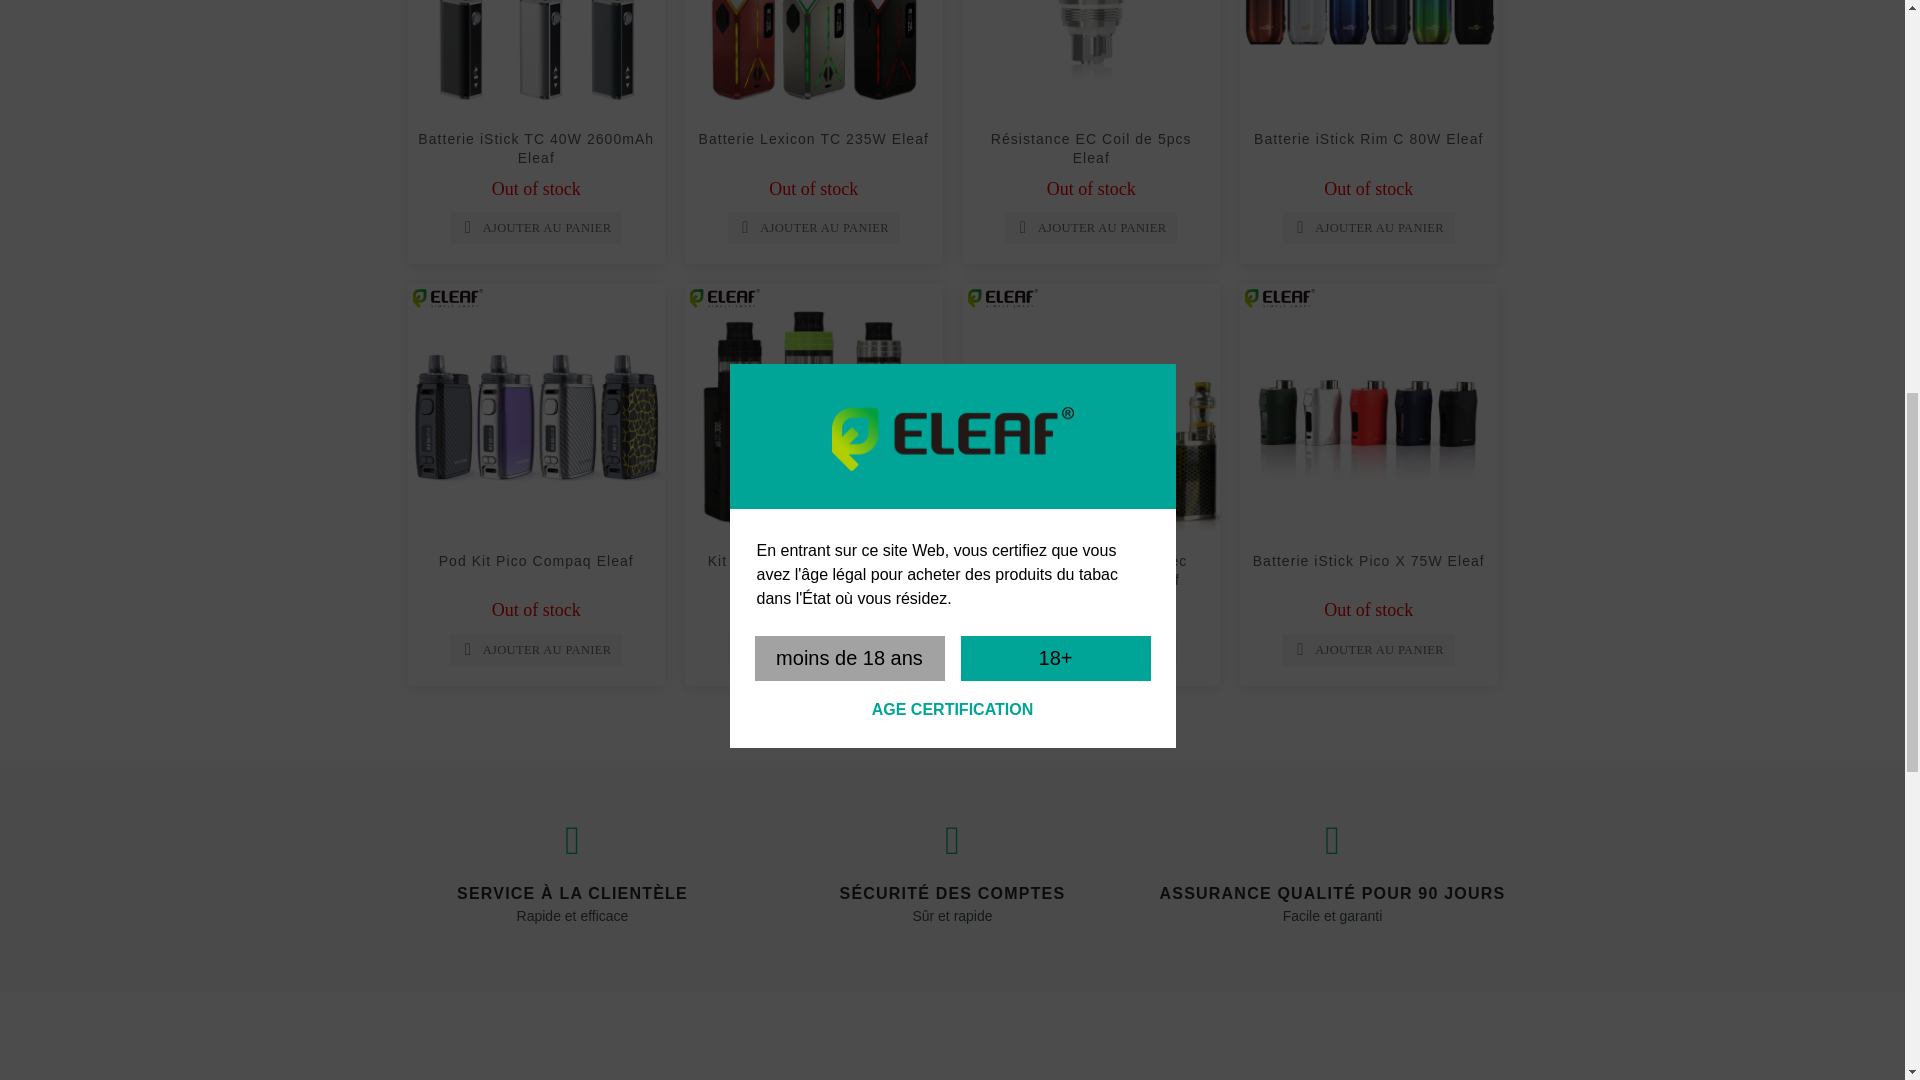 This screenshot has height=1080, width=1920. I want to click on Batterie Lexicon TC 235W Eleaf, so click(814, 138).